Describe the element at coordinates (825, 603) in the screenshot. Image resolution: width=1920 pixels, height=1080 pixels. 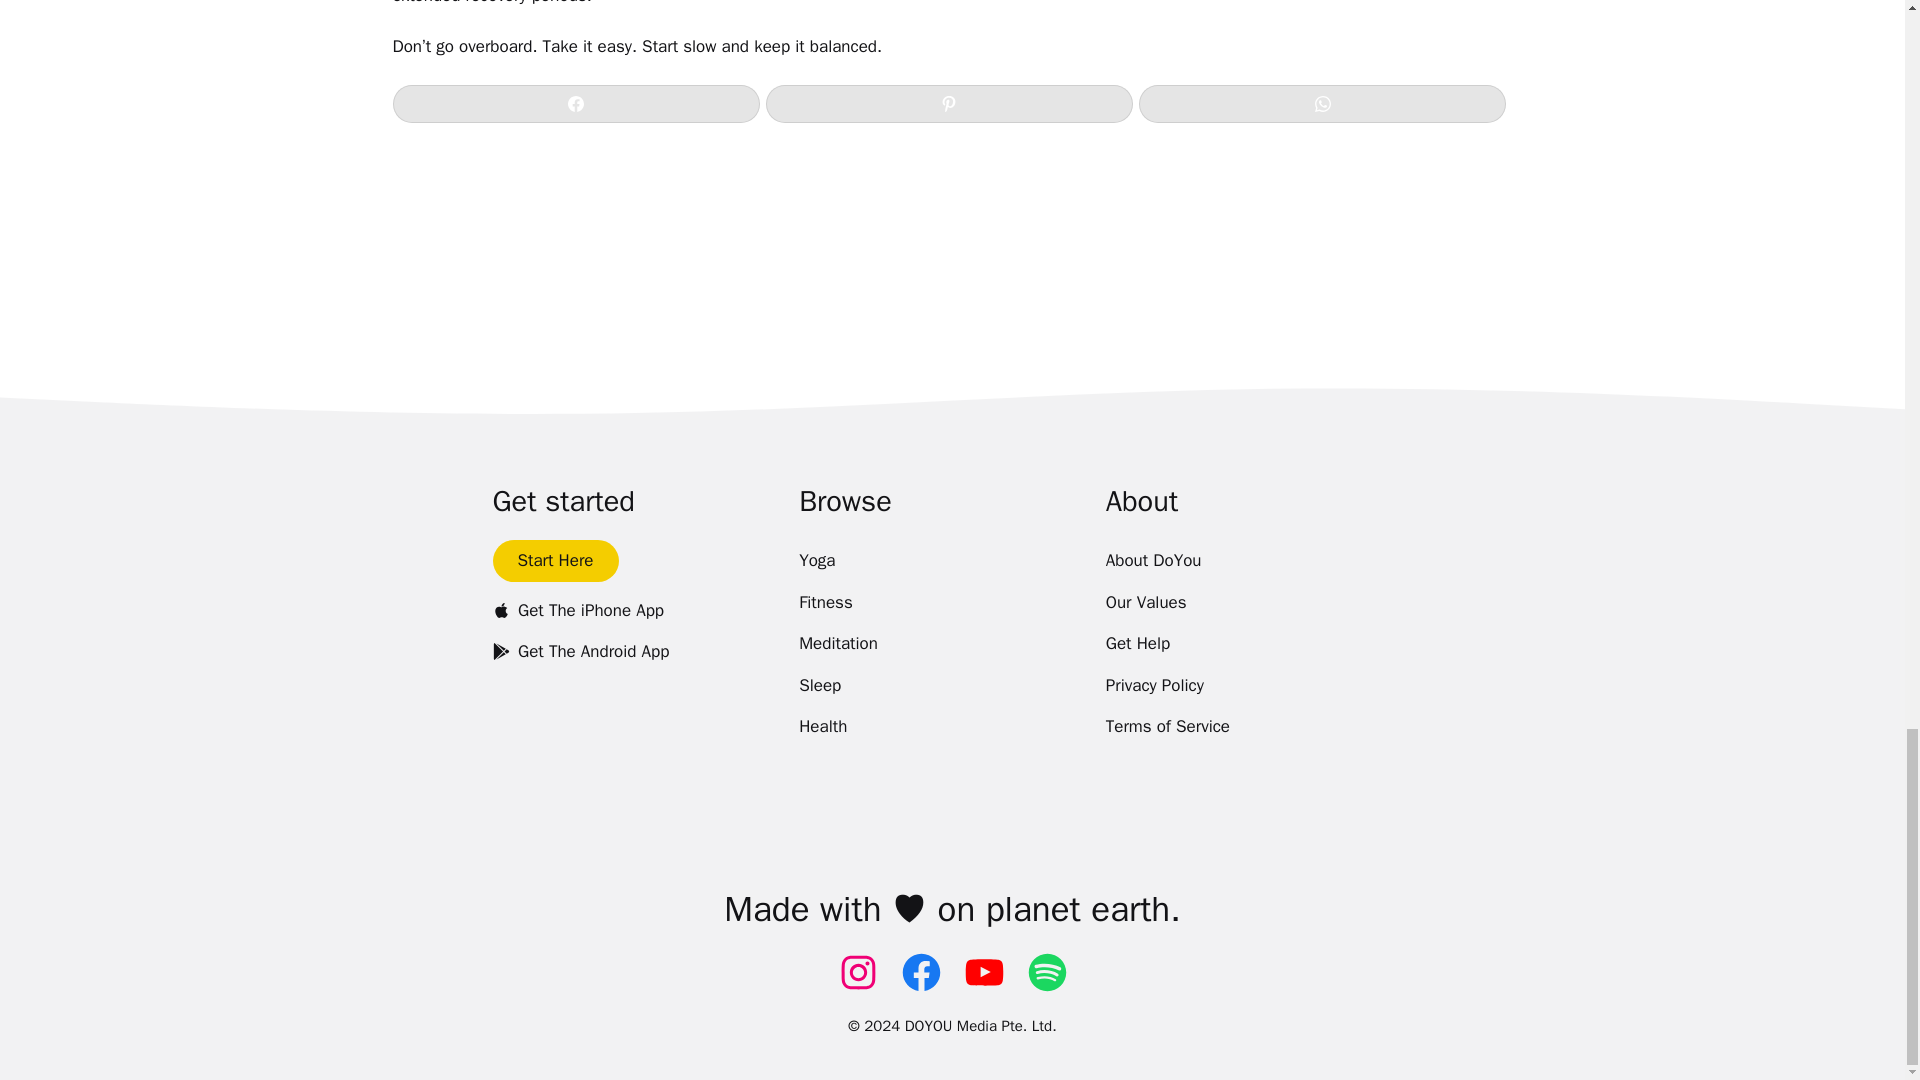
I see `Fitness` at that location.